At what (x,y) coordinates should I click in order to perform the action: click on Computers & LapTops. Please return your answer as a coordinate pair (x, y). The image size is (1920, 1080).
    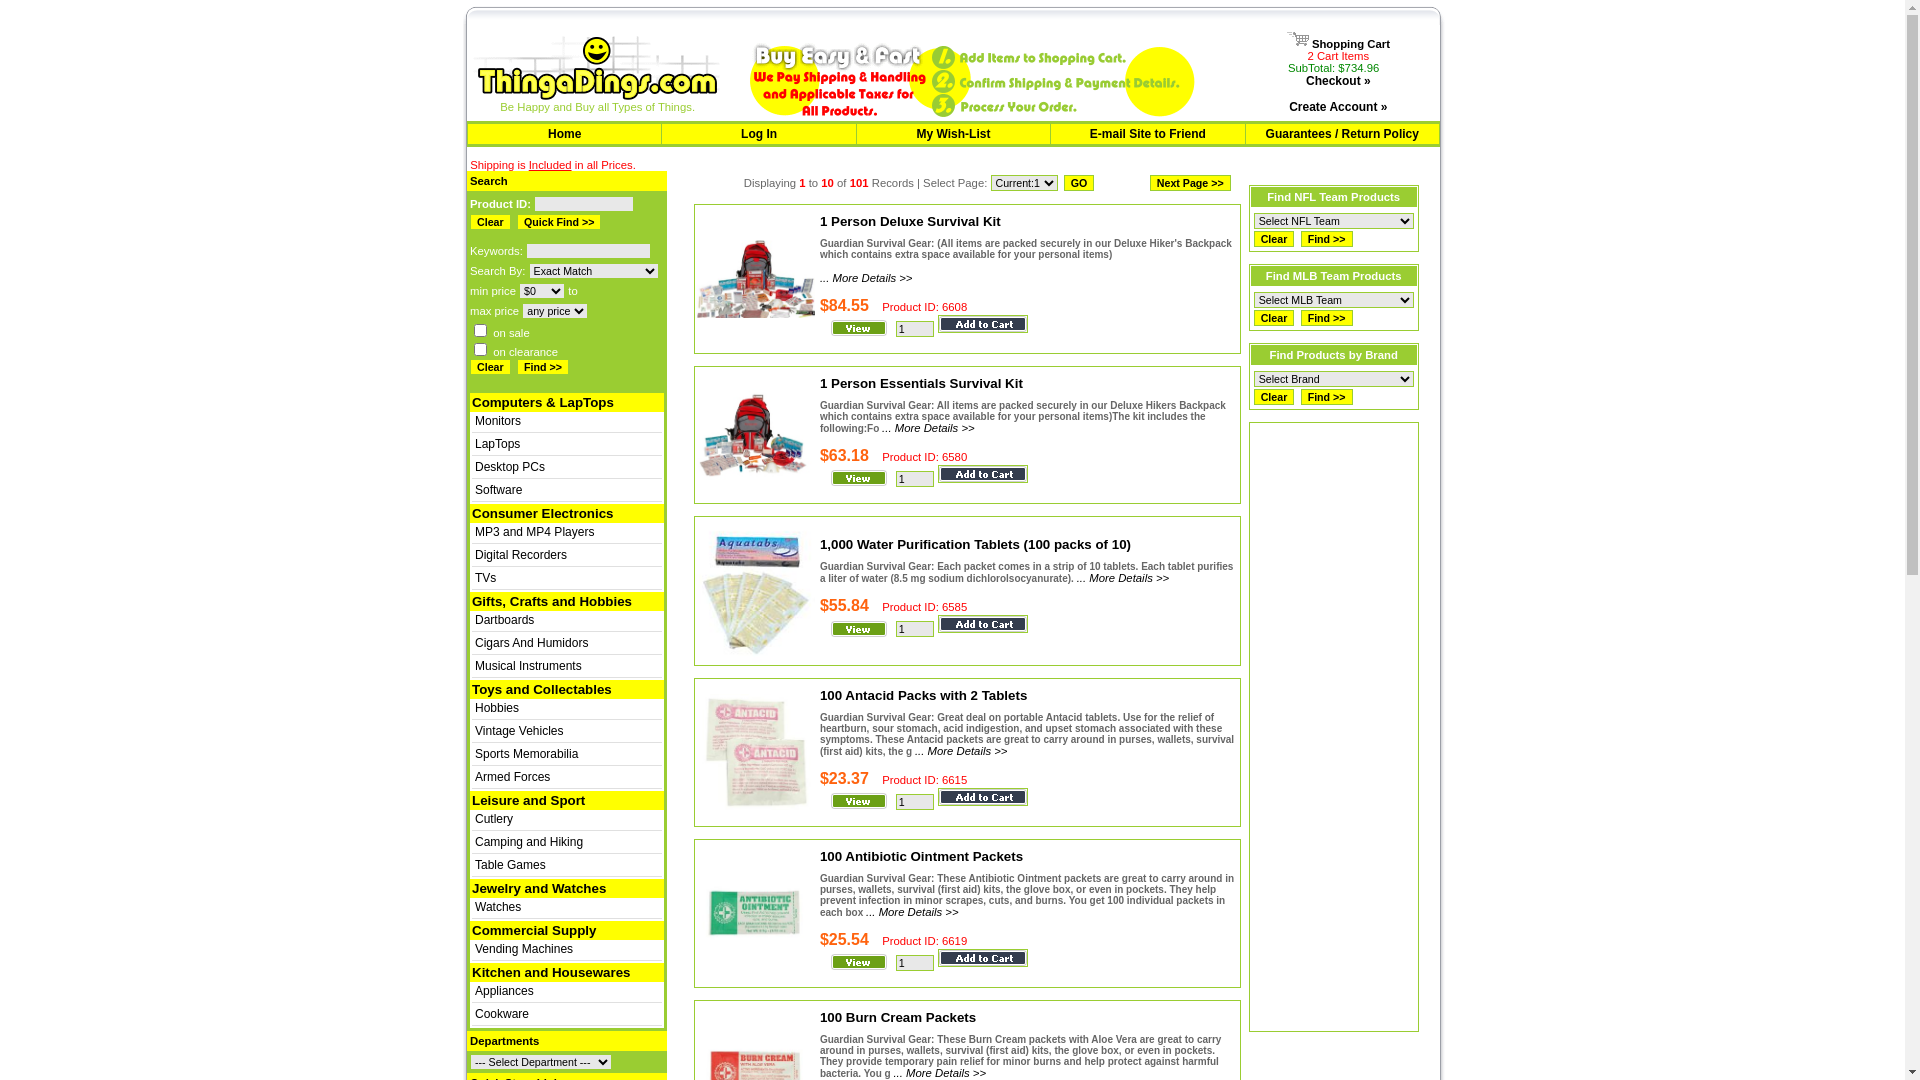
    Looking at the image, I should click on (543, 402).